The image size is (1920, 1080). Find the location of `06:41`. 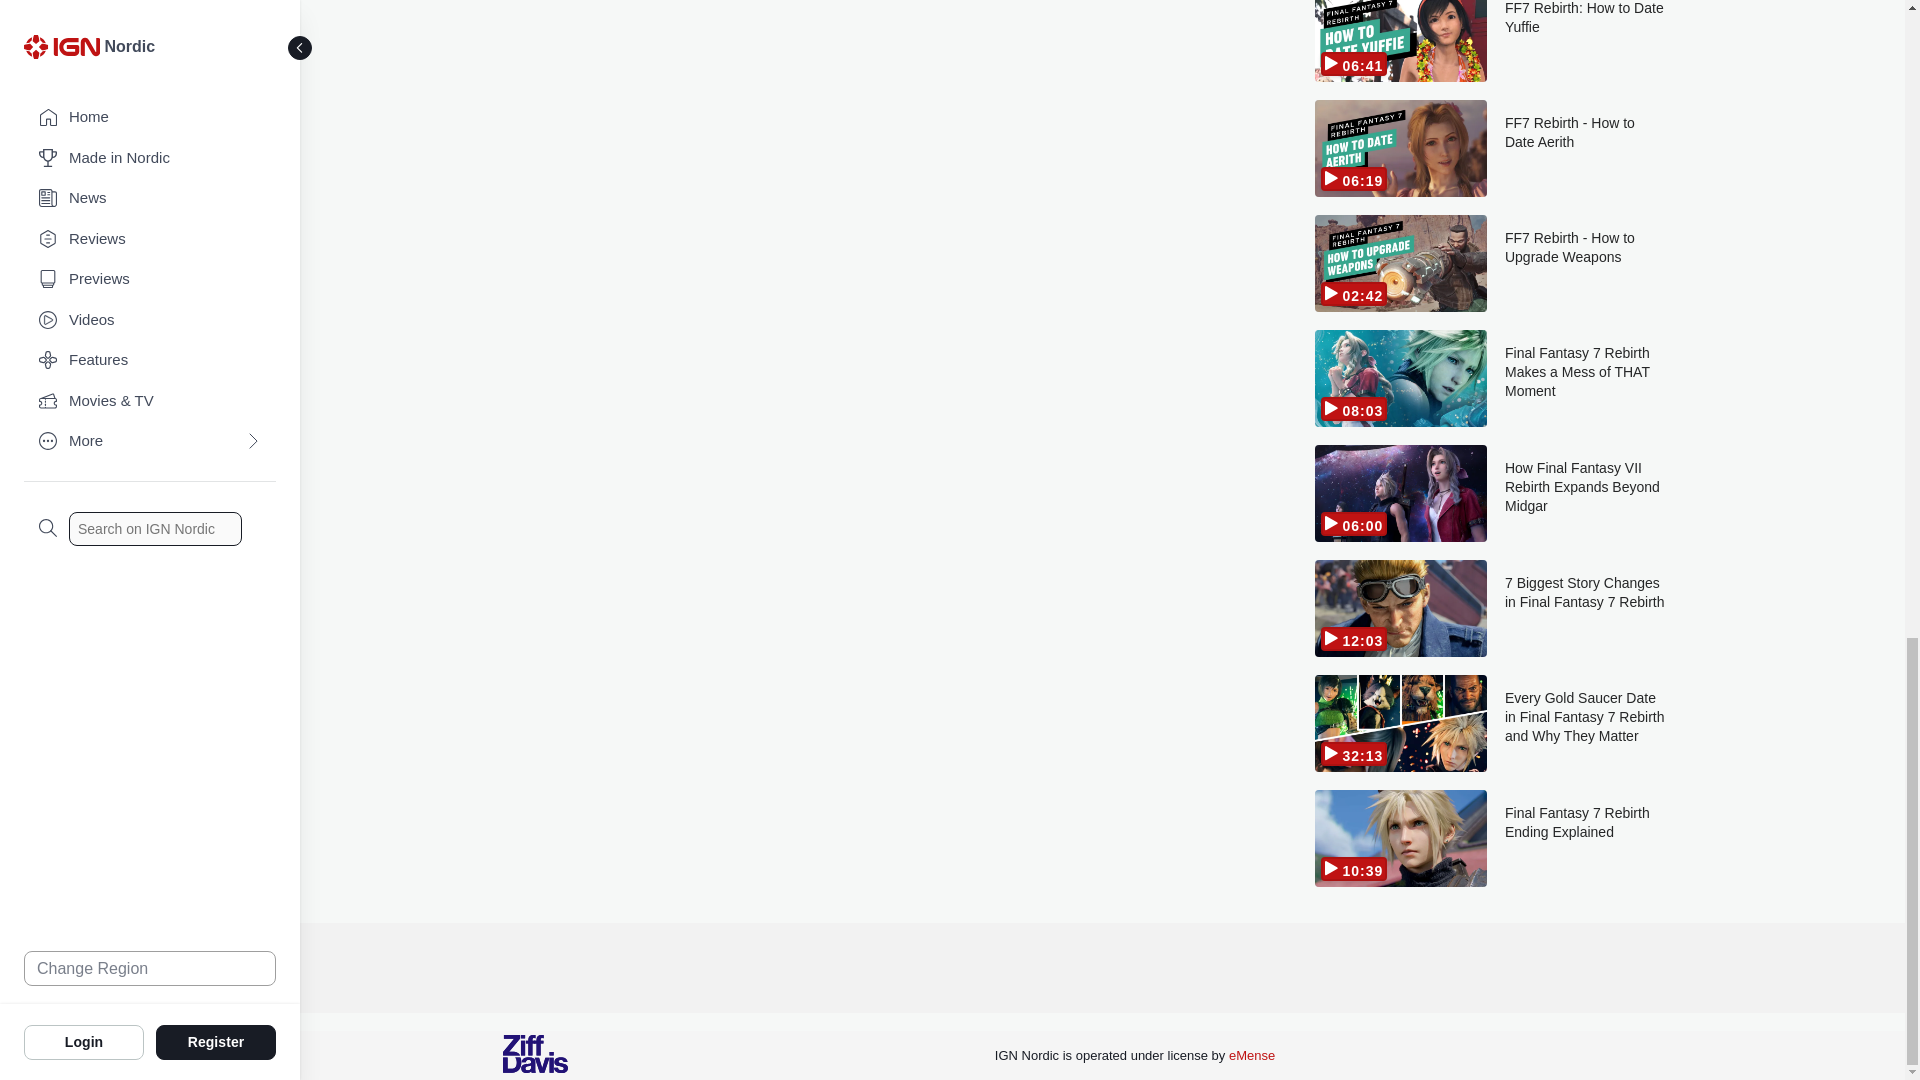

06:41 is located at coordinates (1400, 41).